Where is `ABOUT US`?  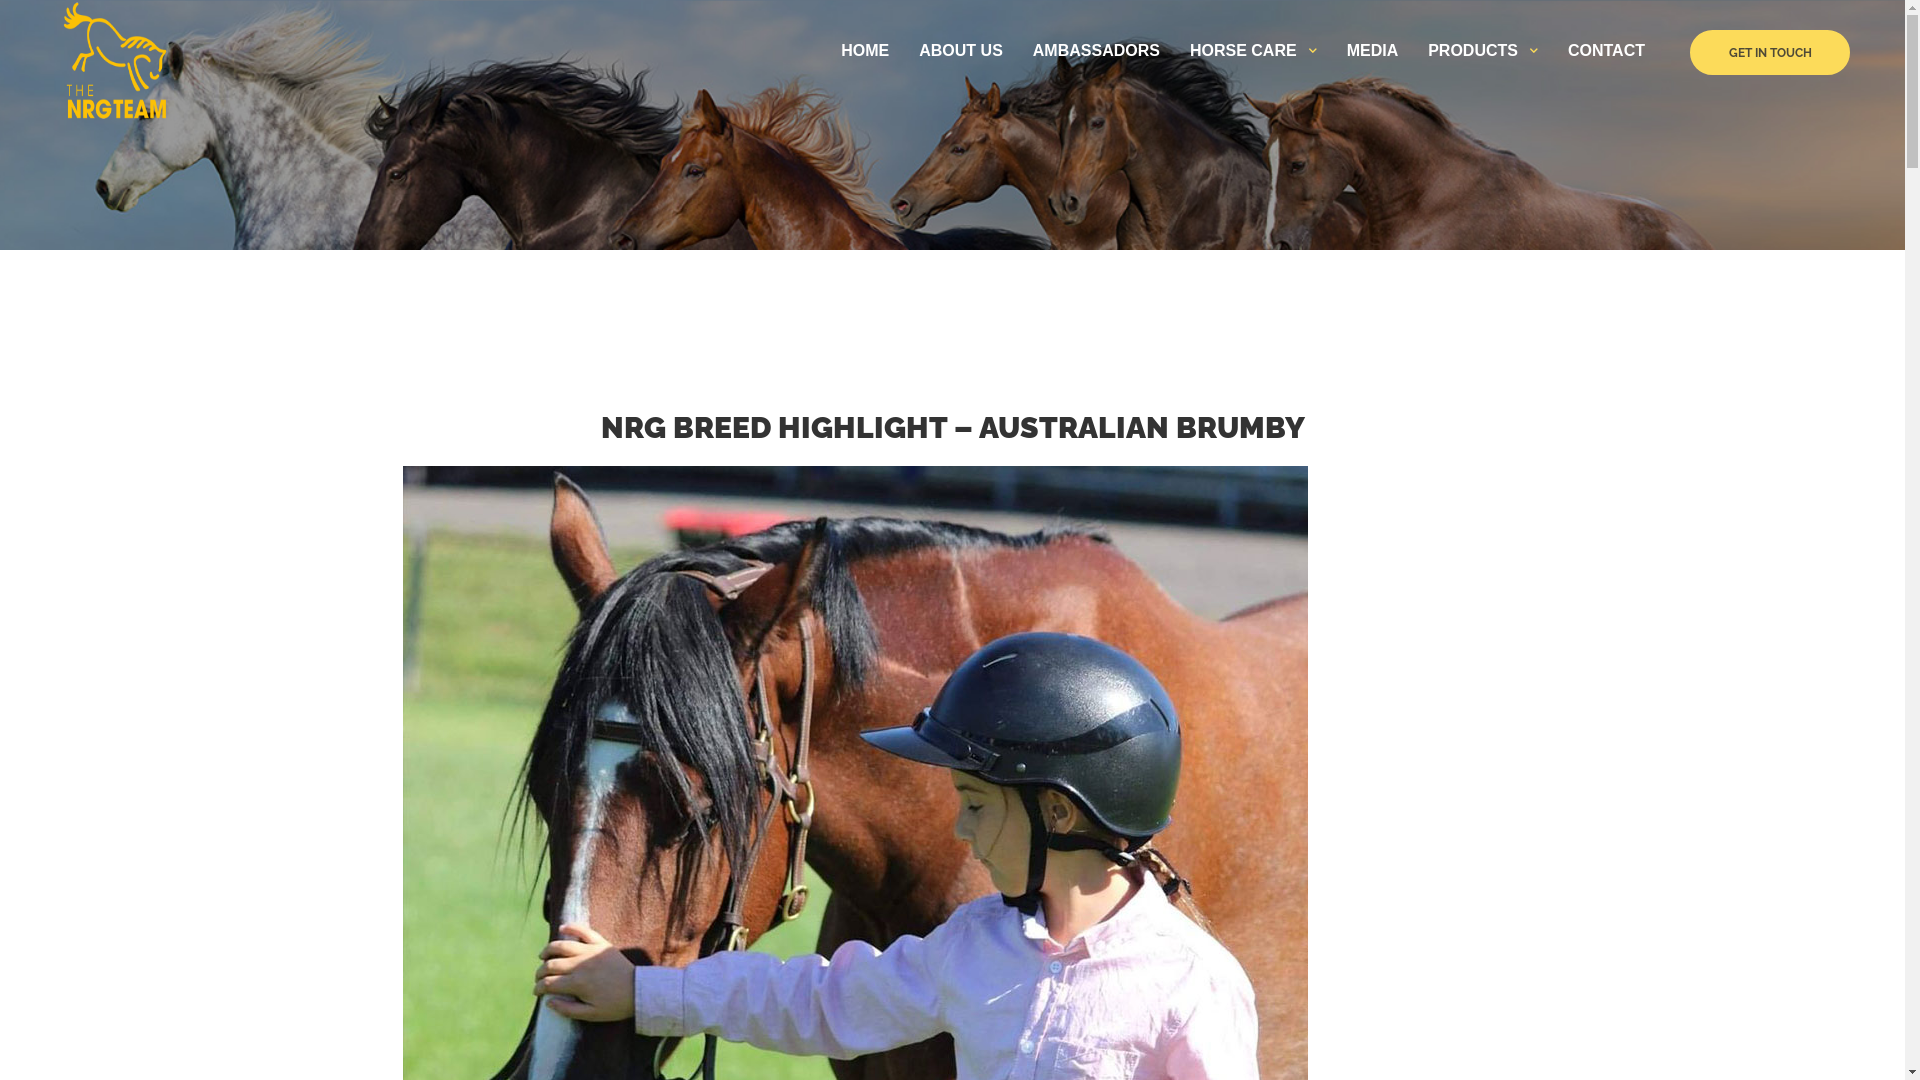 ABOUT US is located at coordinates (960, 51).